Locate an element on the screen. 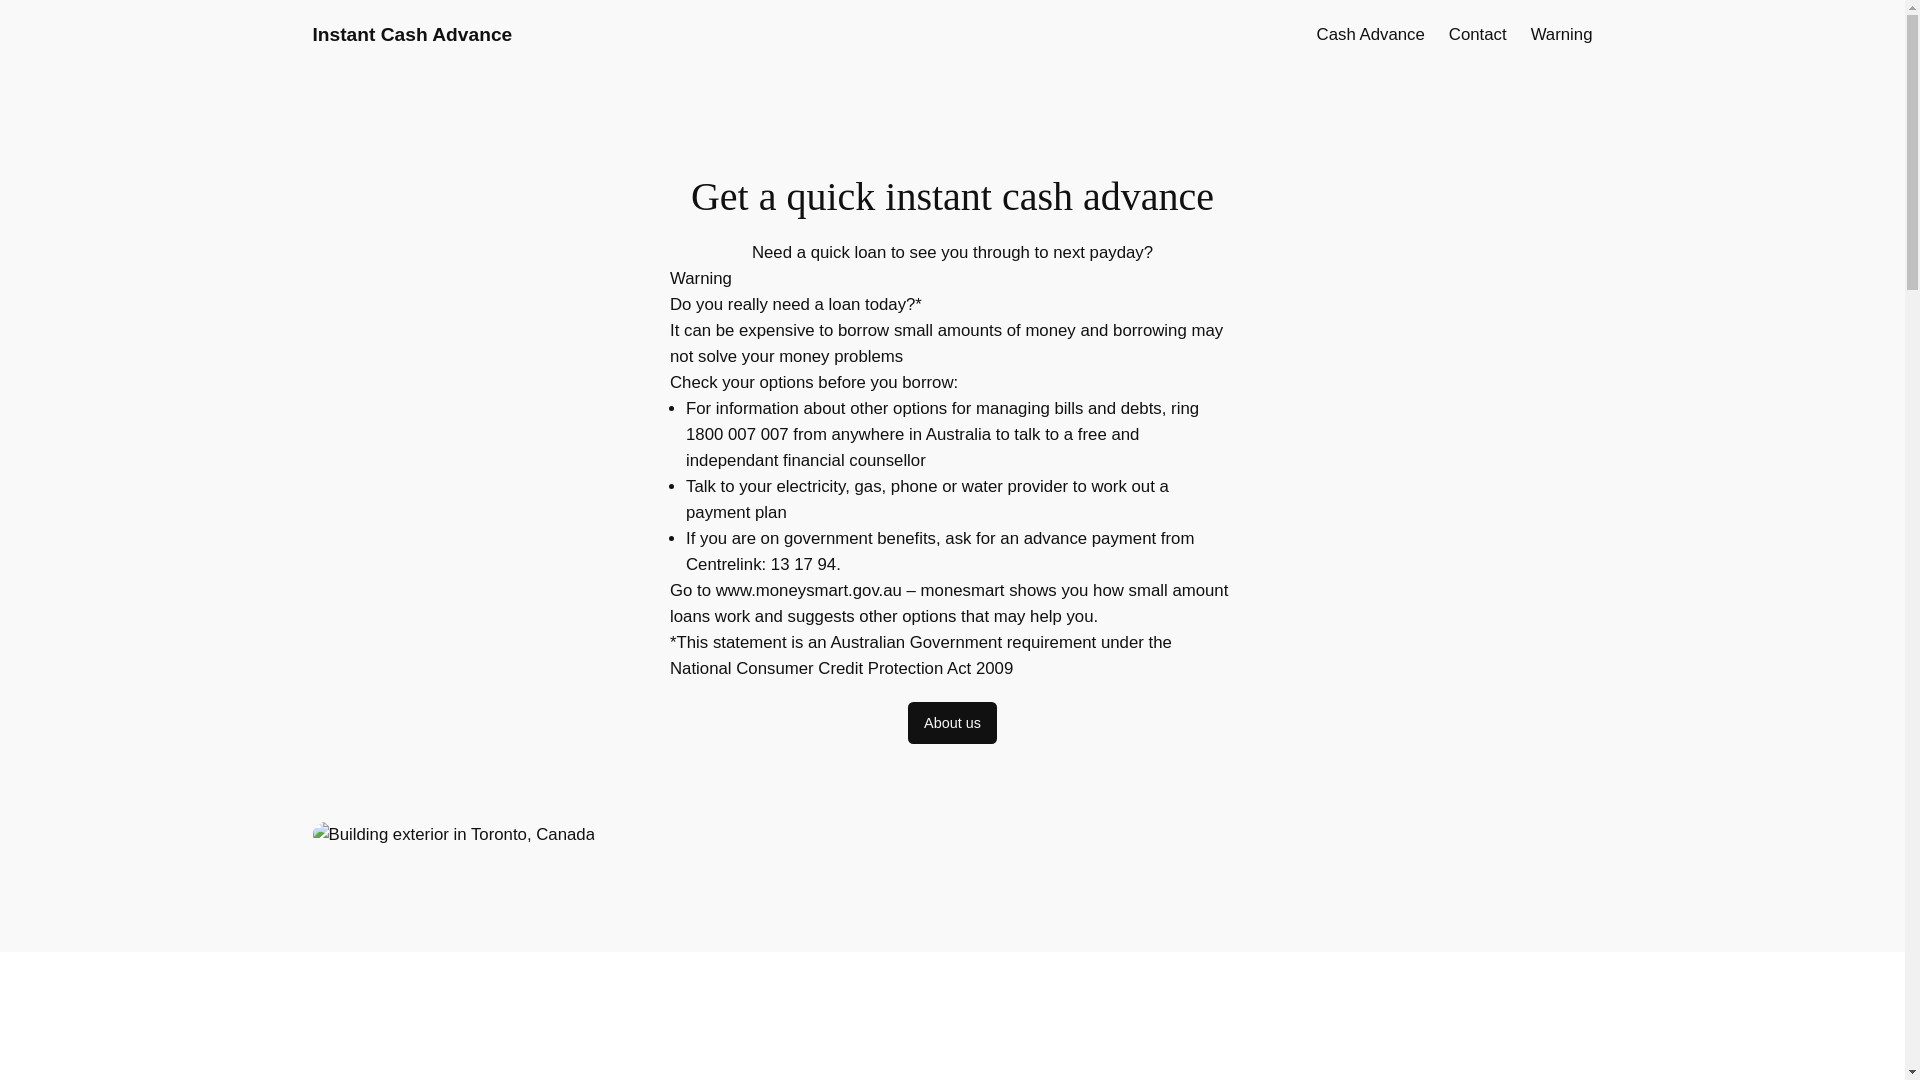 This screenshot has width=1920, height=1080. Warning is located at coordinates (1562, 35).